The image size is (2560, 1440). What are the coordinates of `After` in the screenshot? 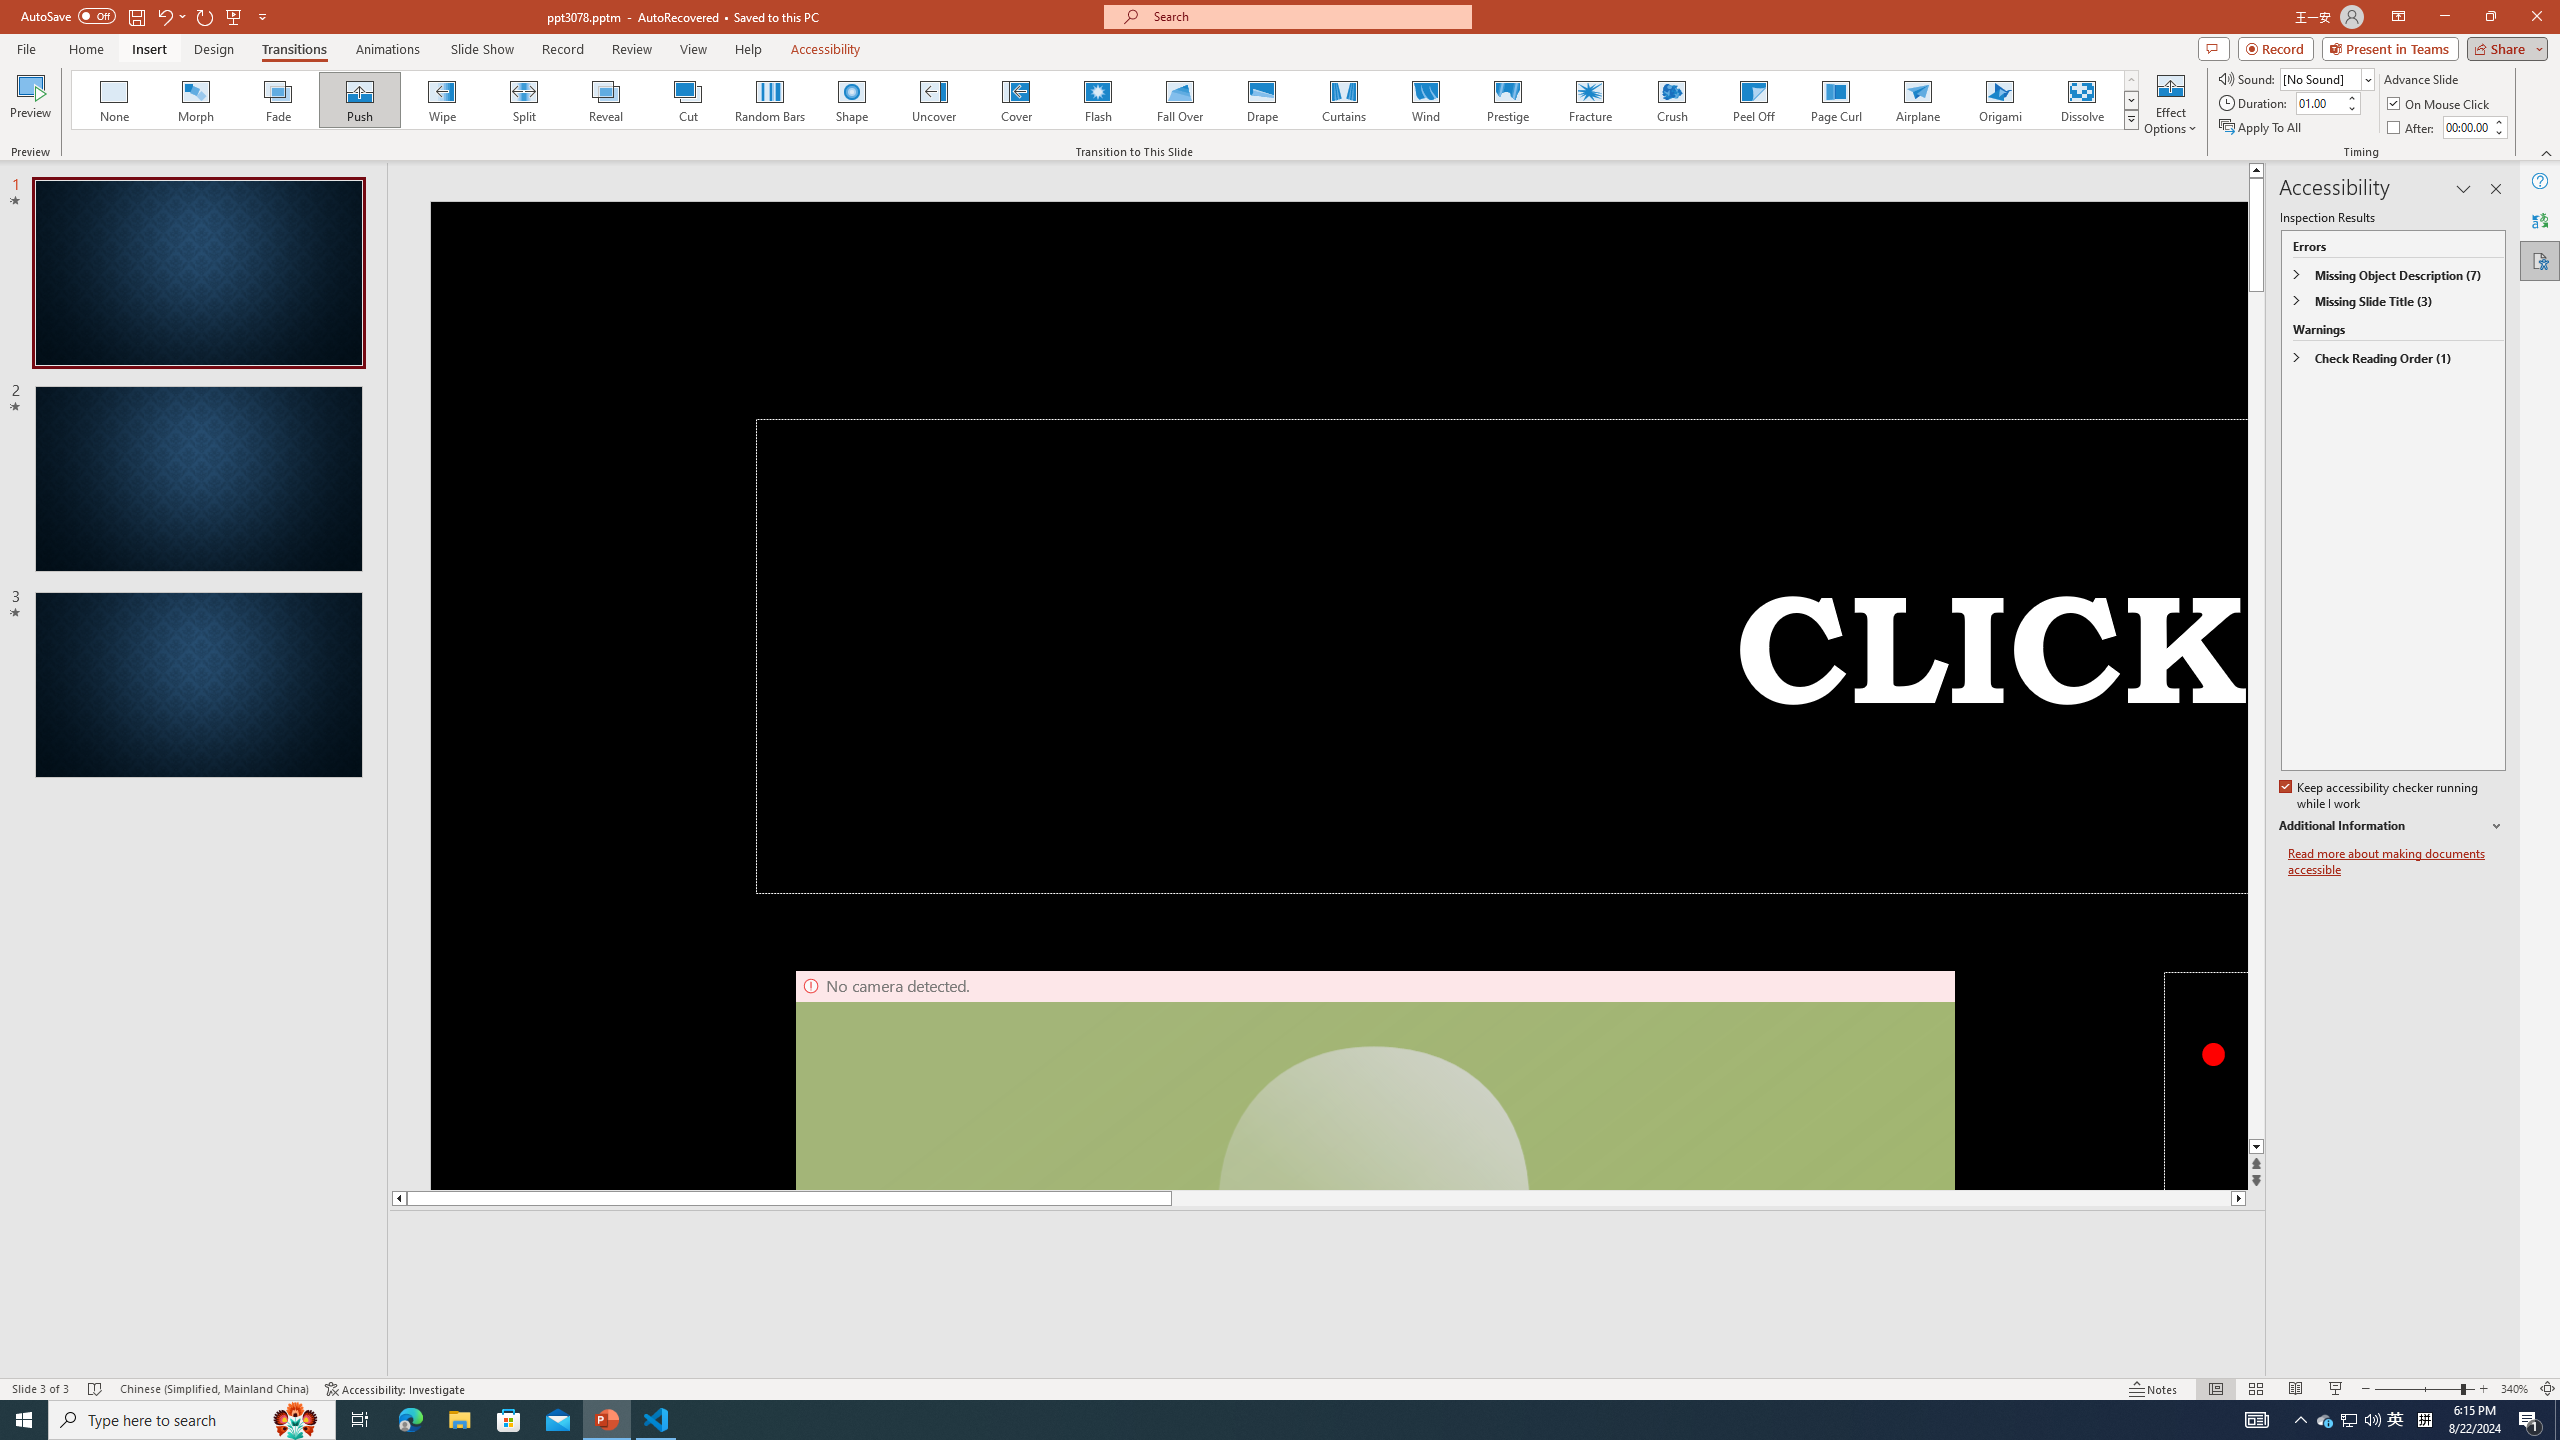 It's located at (2412, 128).